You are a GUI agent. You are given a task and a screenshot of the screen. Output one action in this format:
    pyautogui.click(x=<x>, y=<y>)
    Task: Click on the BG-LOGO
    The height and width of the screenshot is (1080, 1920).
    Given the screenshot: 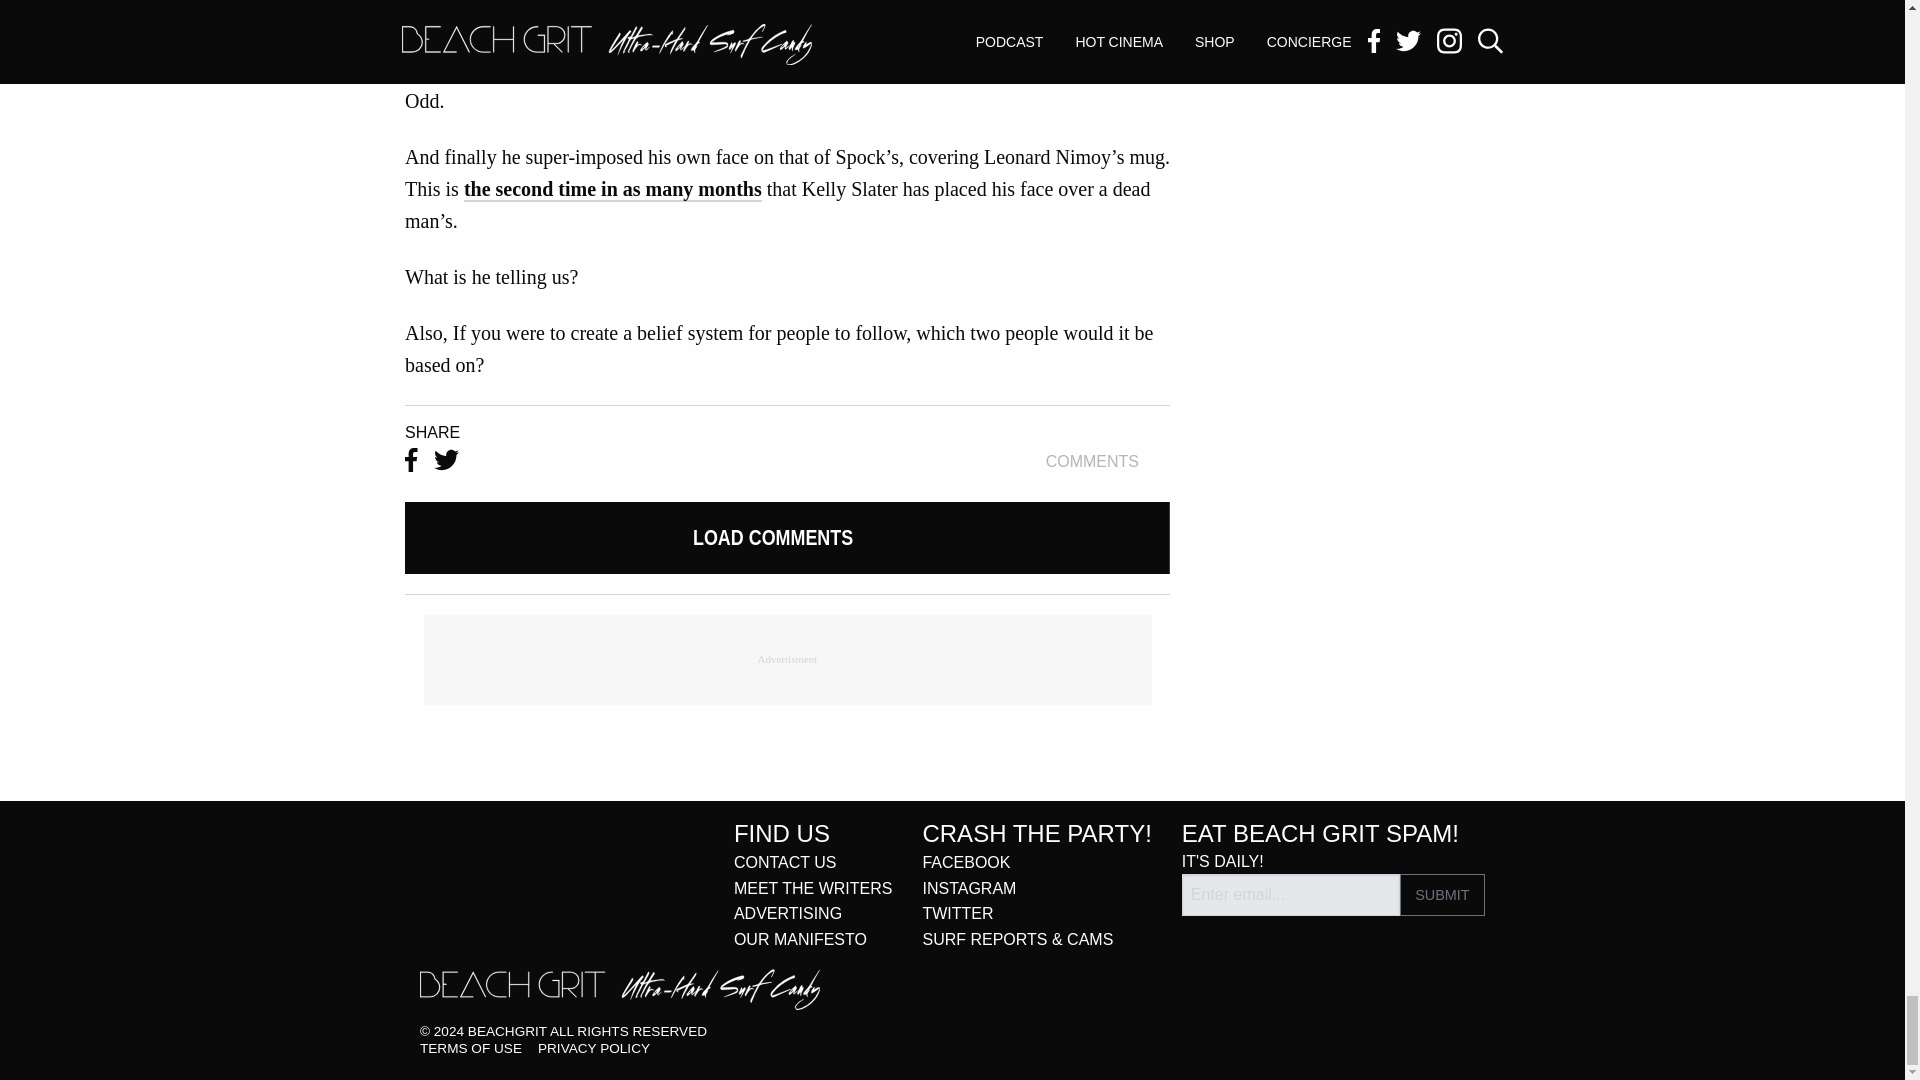 What is the action you would take?
    pyautogui.click(x=620, y=989)
    